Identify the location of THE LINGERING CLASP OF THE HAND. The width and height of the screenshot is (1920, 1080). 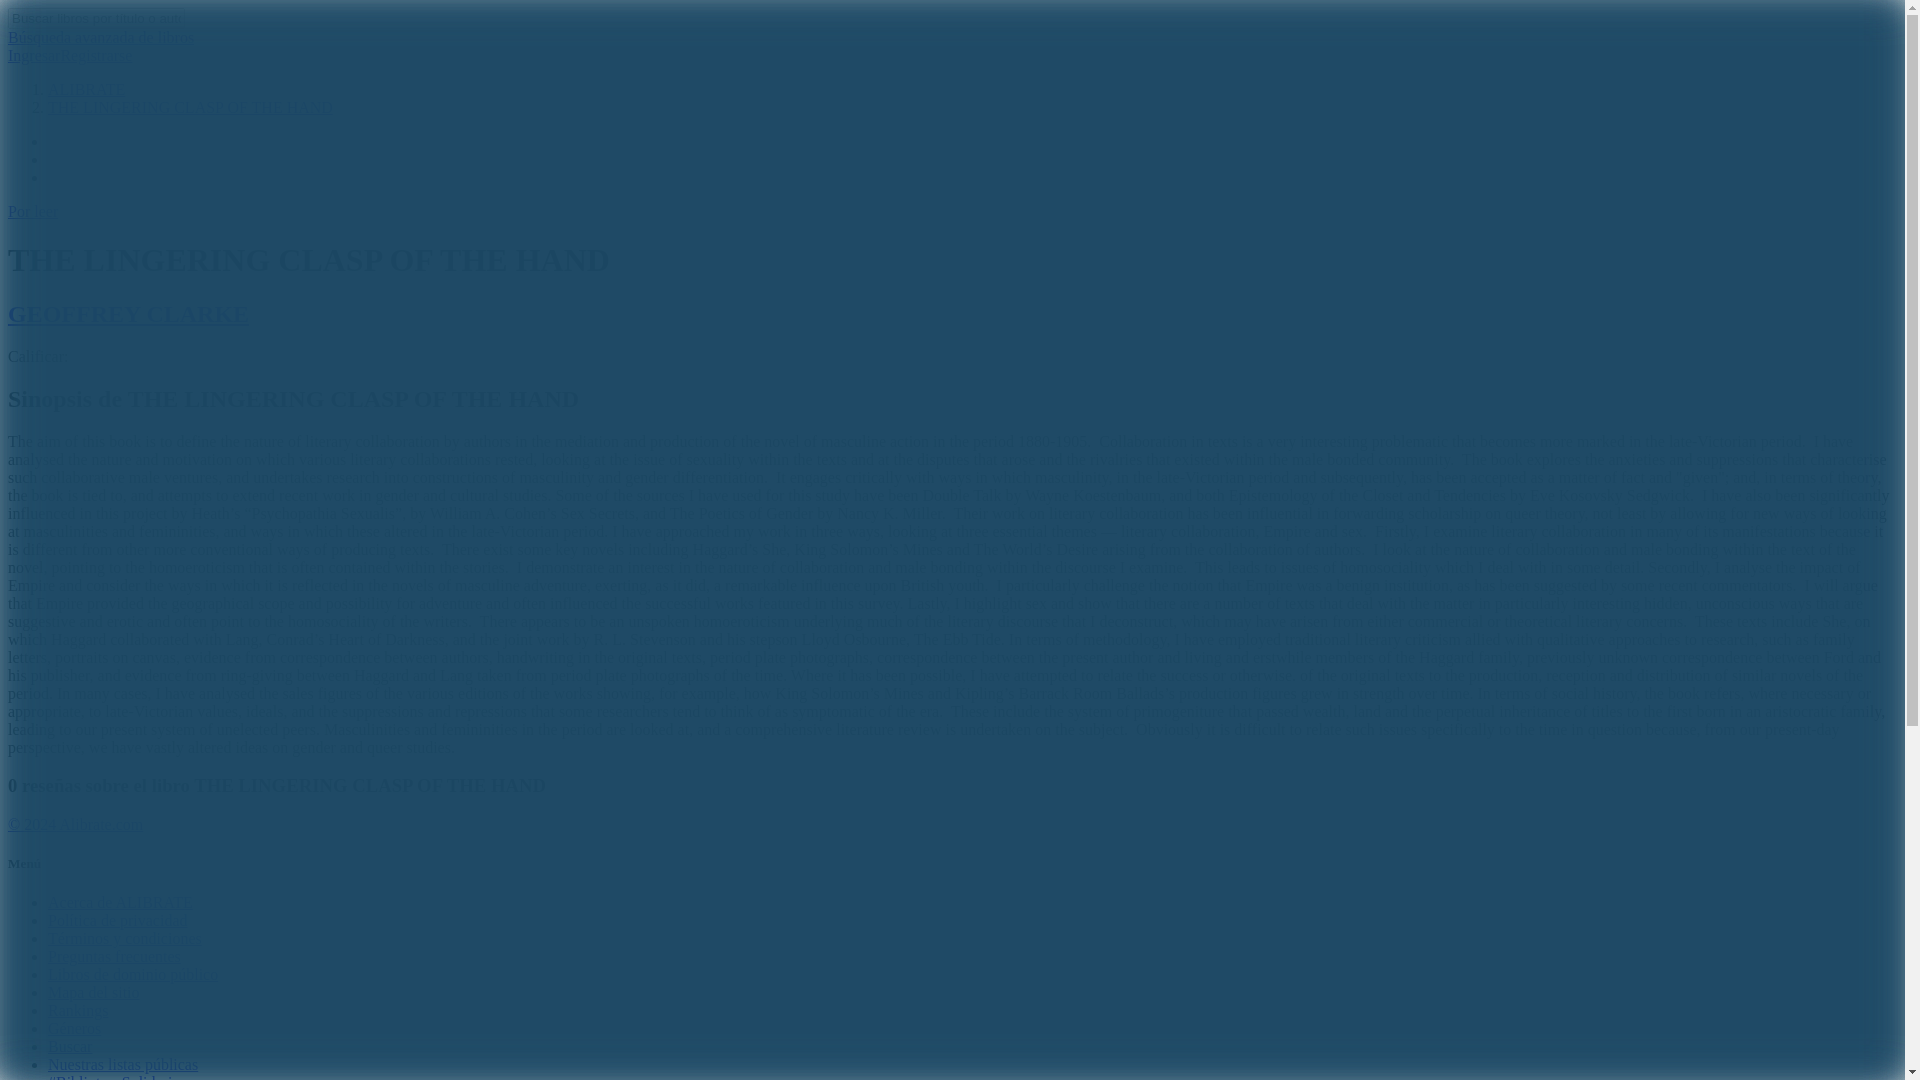
(190, 107).